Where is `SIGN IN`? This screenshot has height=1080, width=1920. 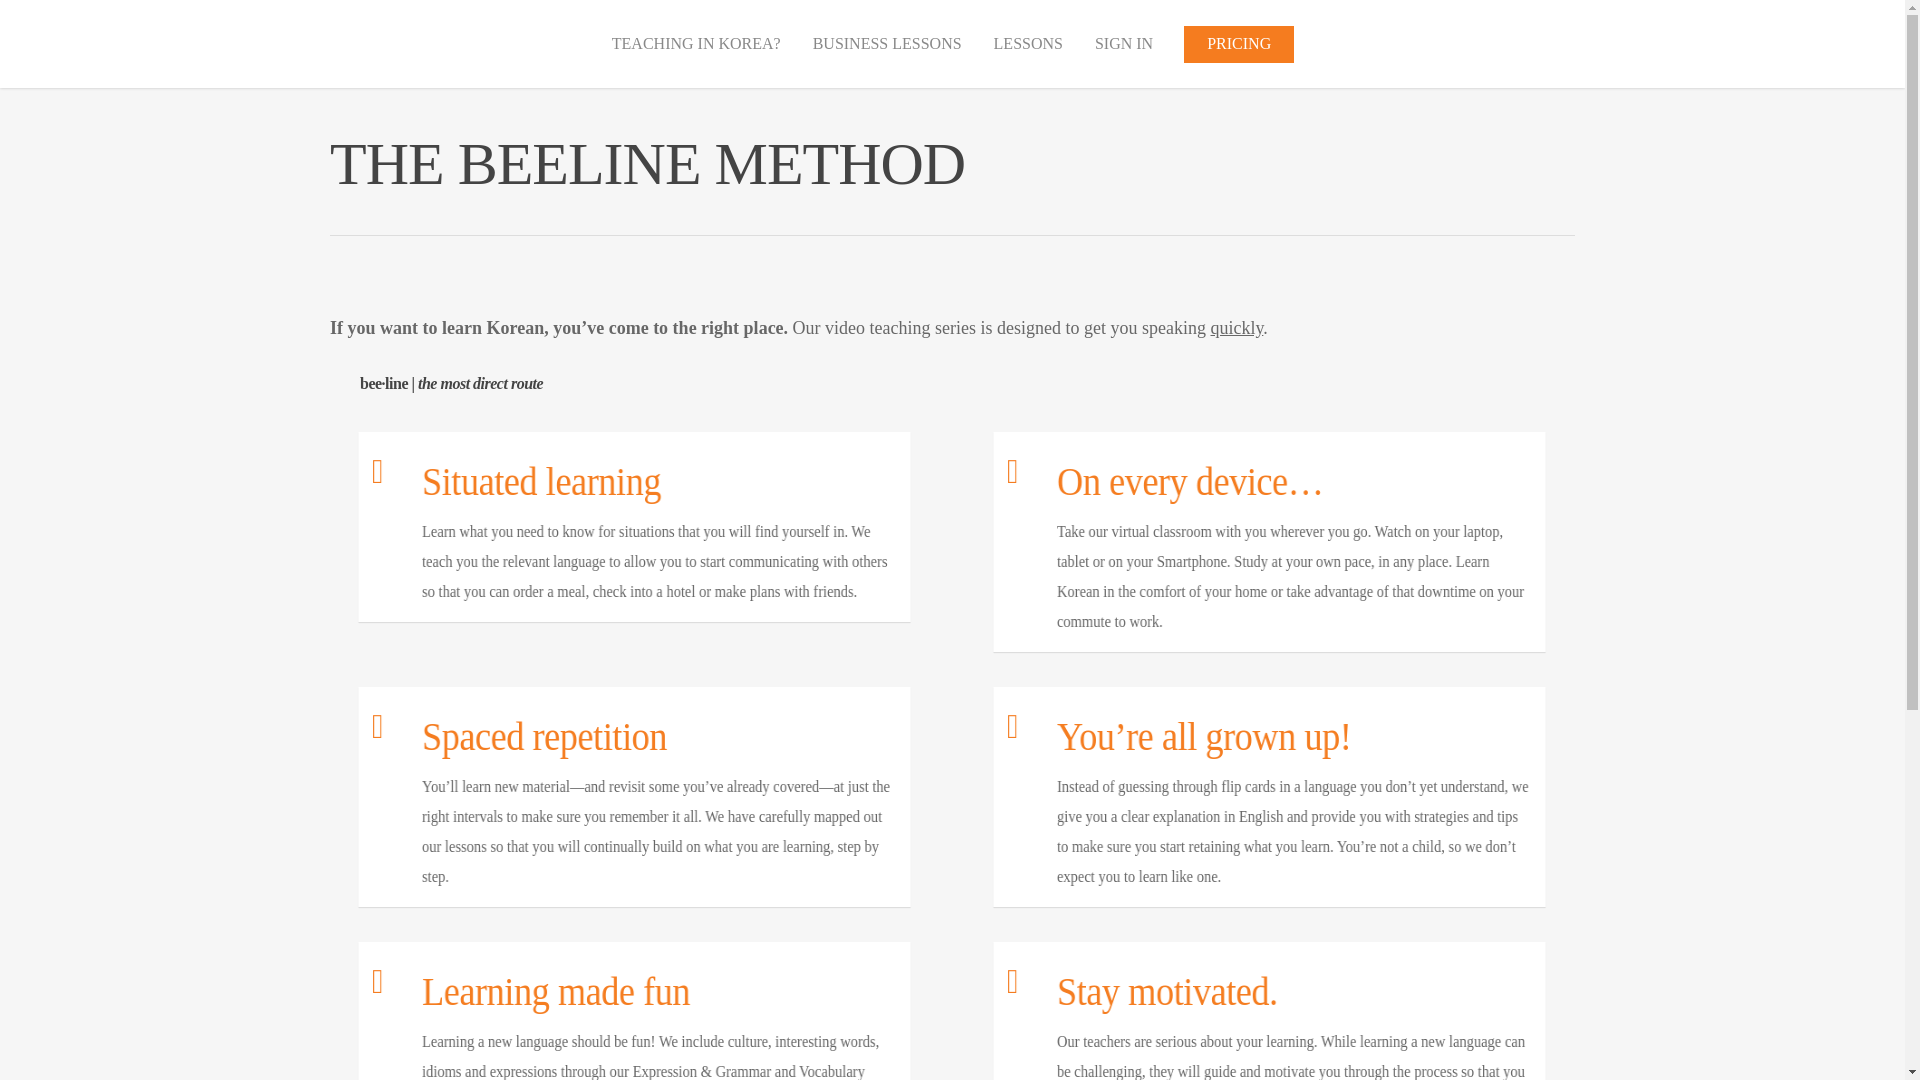
SIGN IN is located at coordinates (1124, 54).